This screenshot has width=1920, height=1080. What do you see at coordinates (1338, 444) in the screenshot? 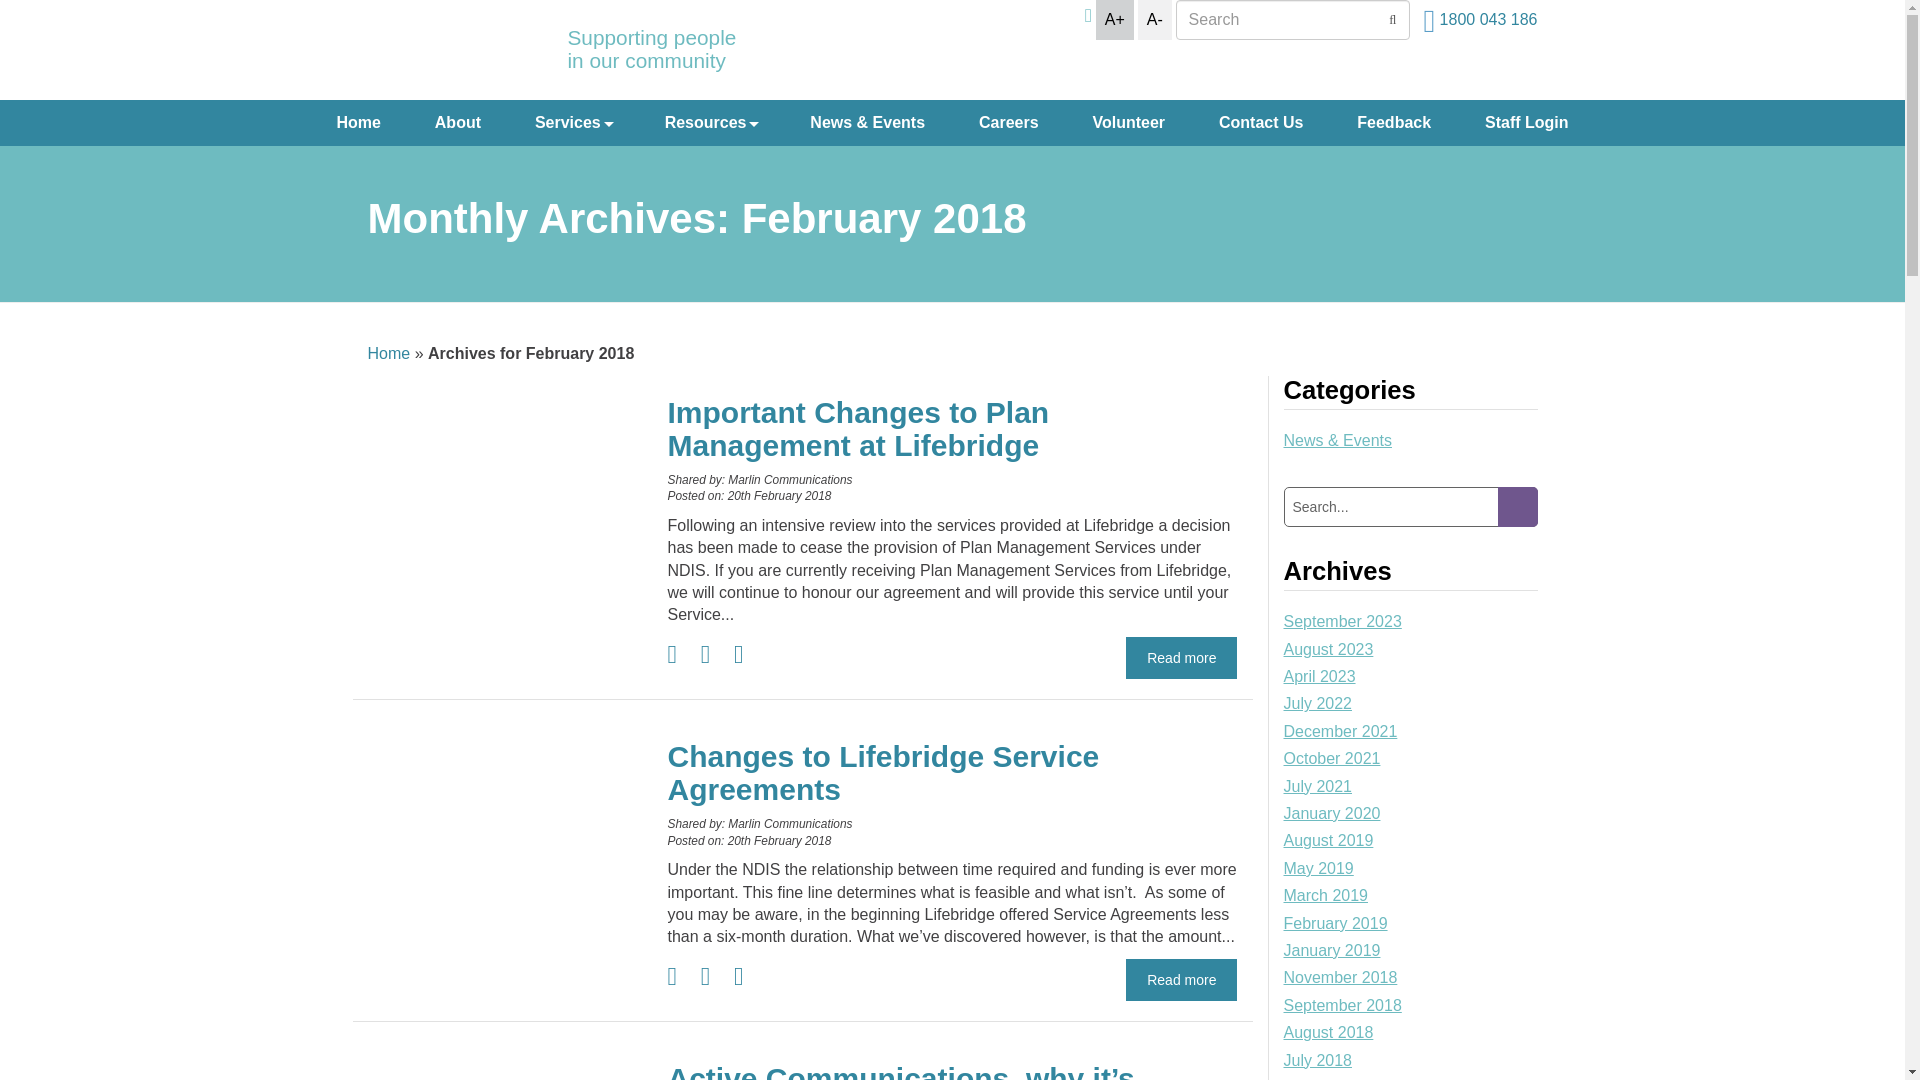
I see `News & Events` at bounding box center [1338, 444].